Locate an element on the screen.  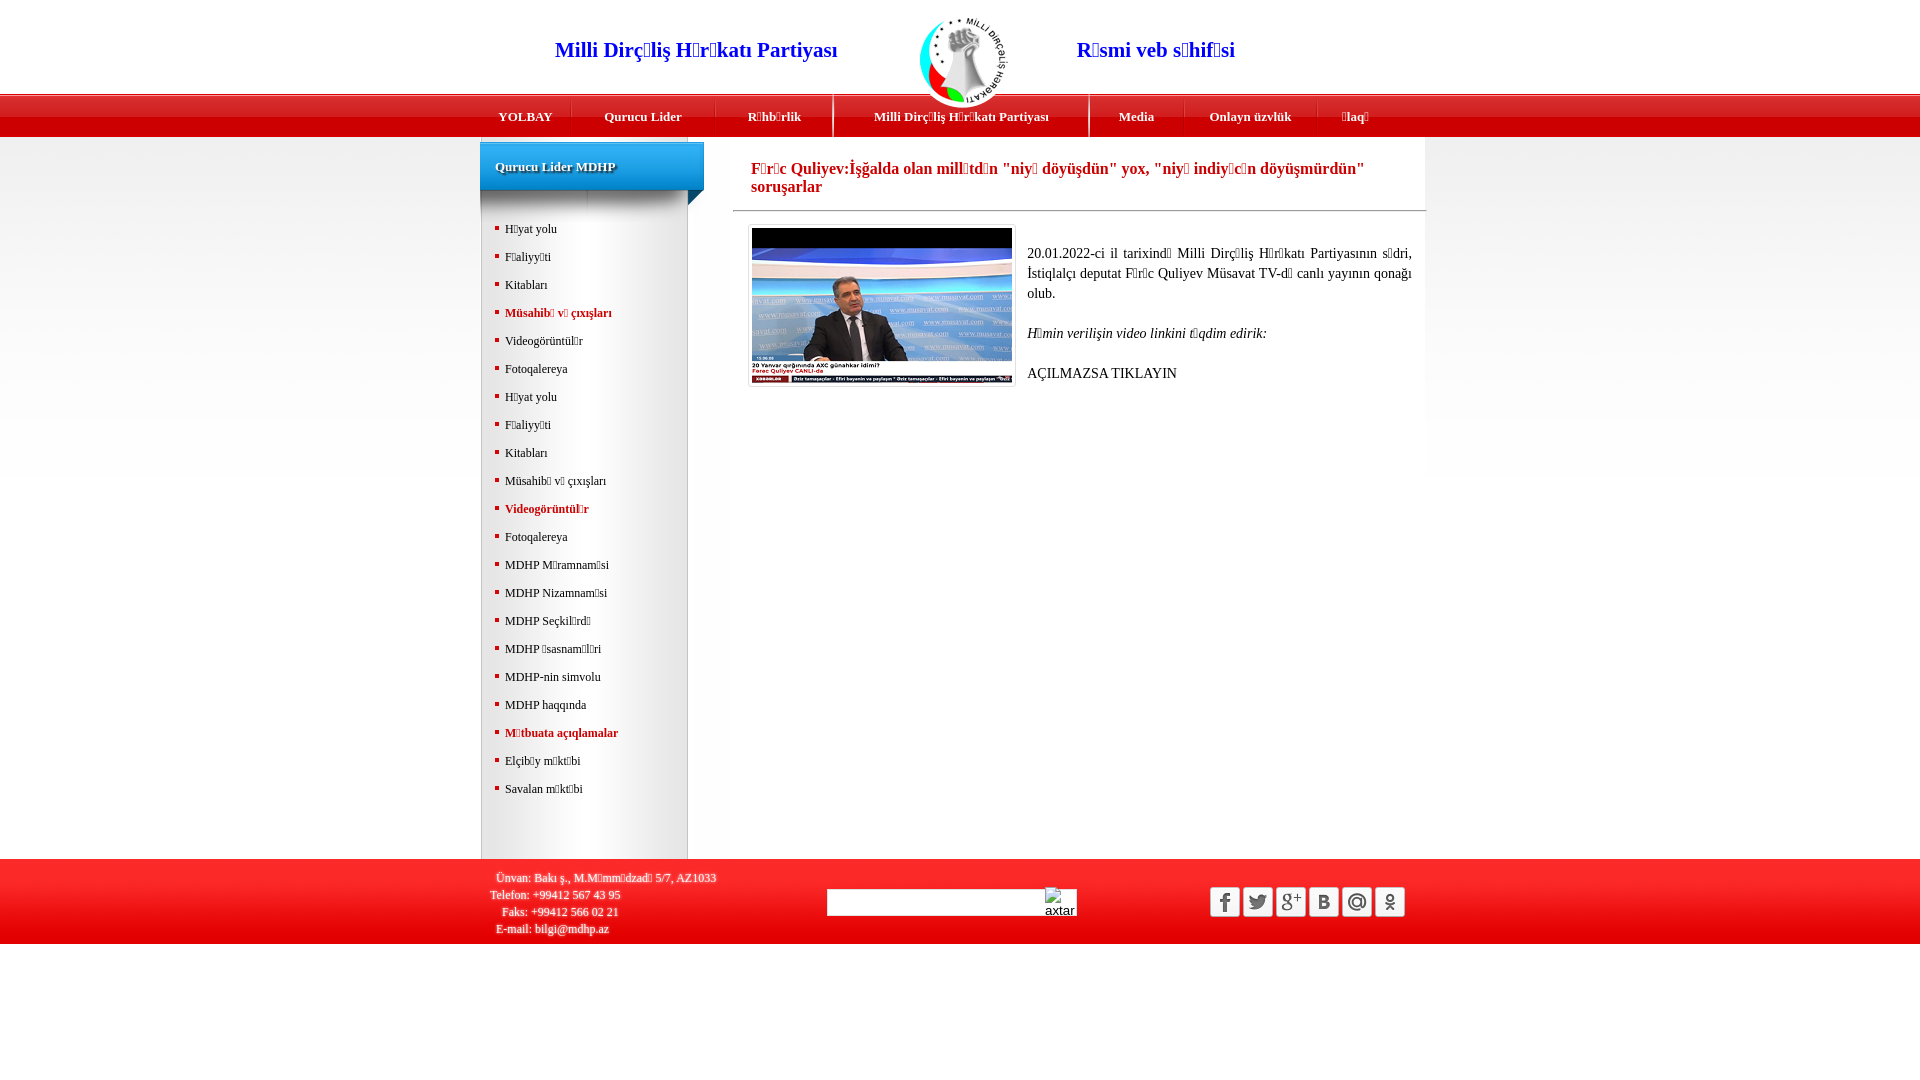
Fotoqalereya is located at coordinates (587, 370).